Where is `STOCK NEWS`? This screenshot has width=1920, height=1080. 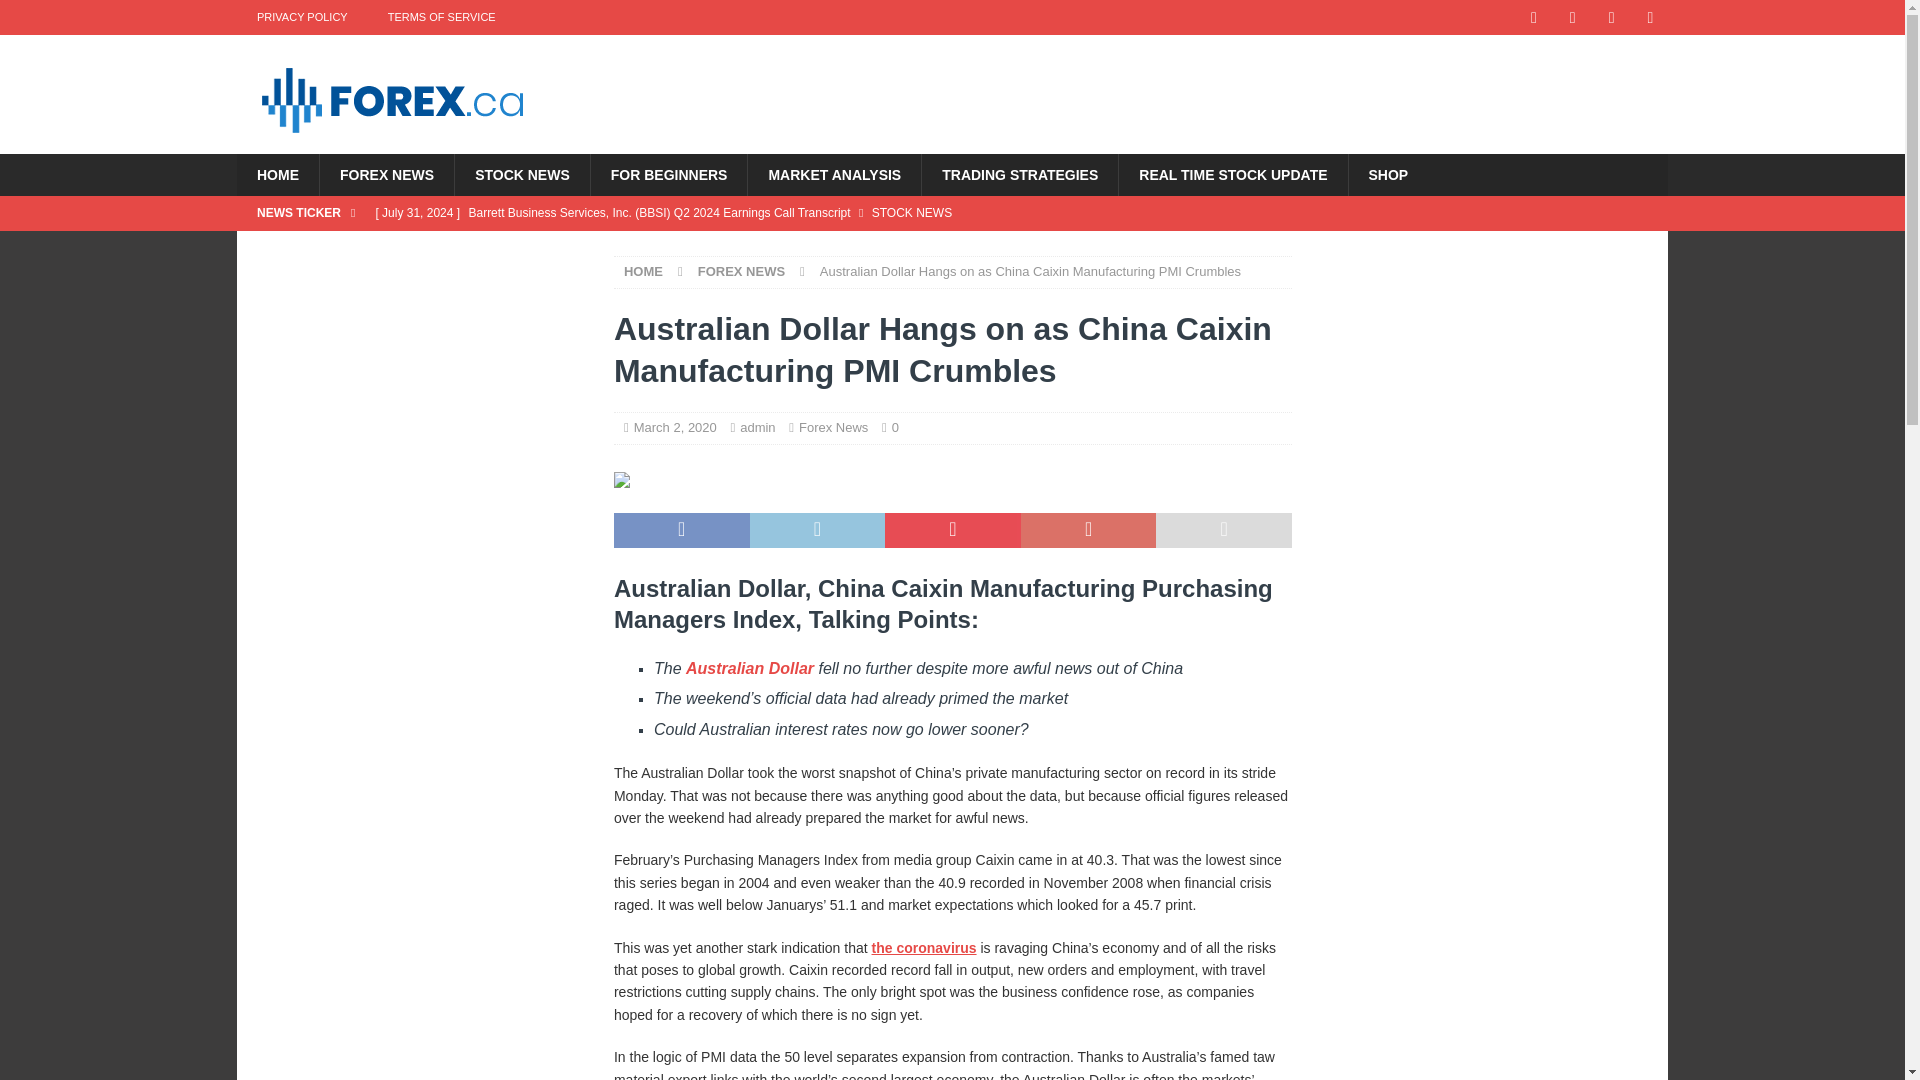
STOCK NEWS is located at coordinates (521, 174).